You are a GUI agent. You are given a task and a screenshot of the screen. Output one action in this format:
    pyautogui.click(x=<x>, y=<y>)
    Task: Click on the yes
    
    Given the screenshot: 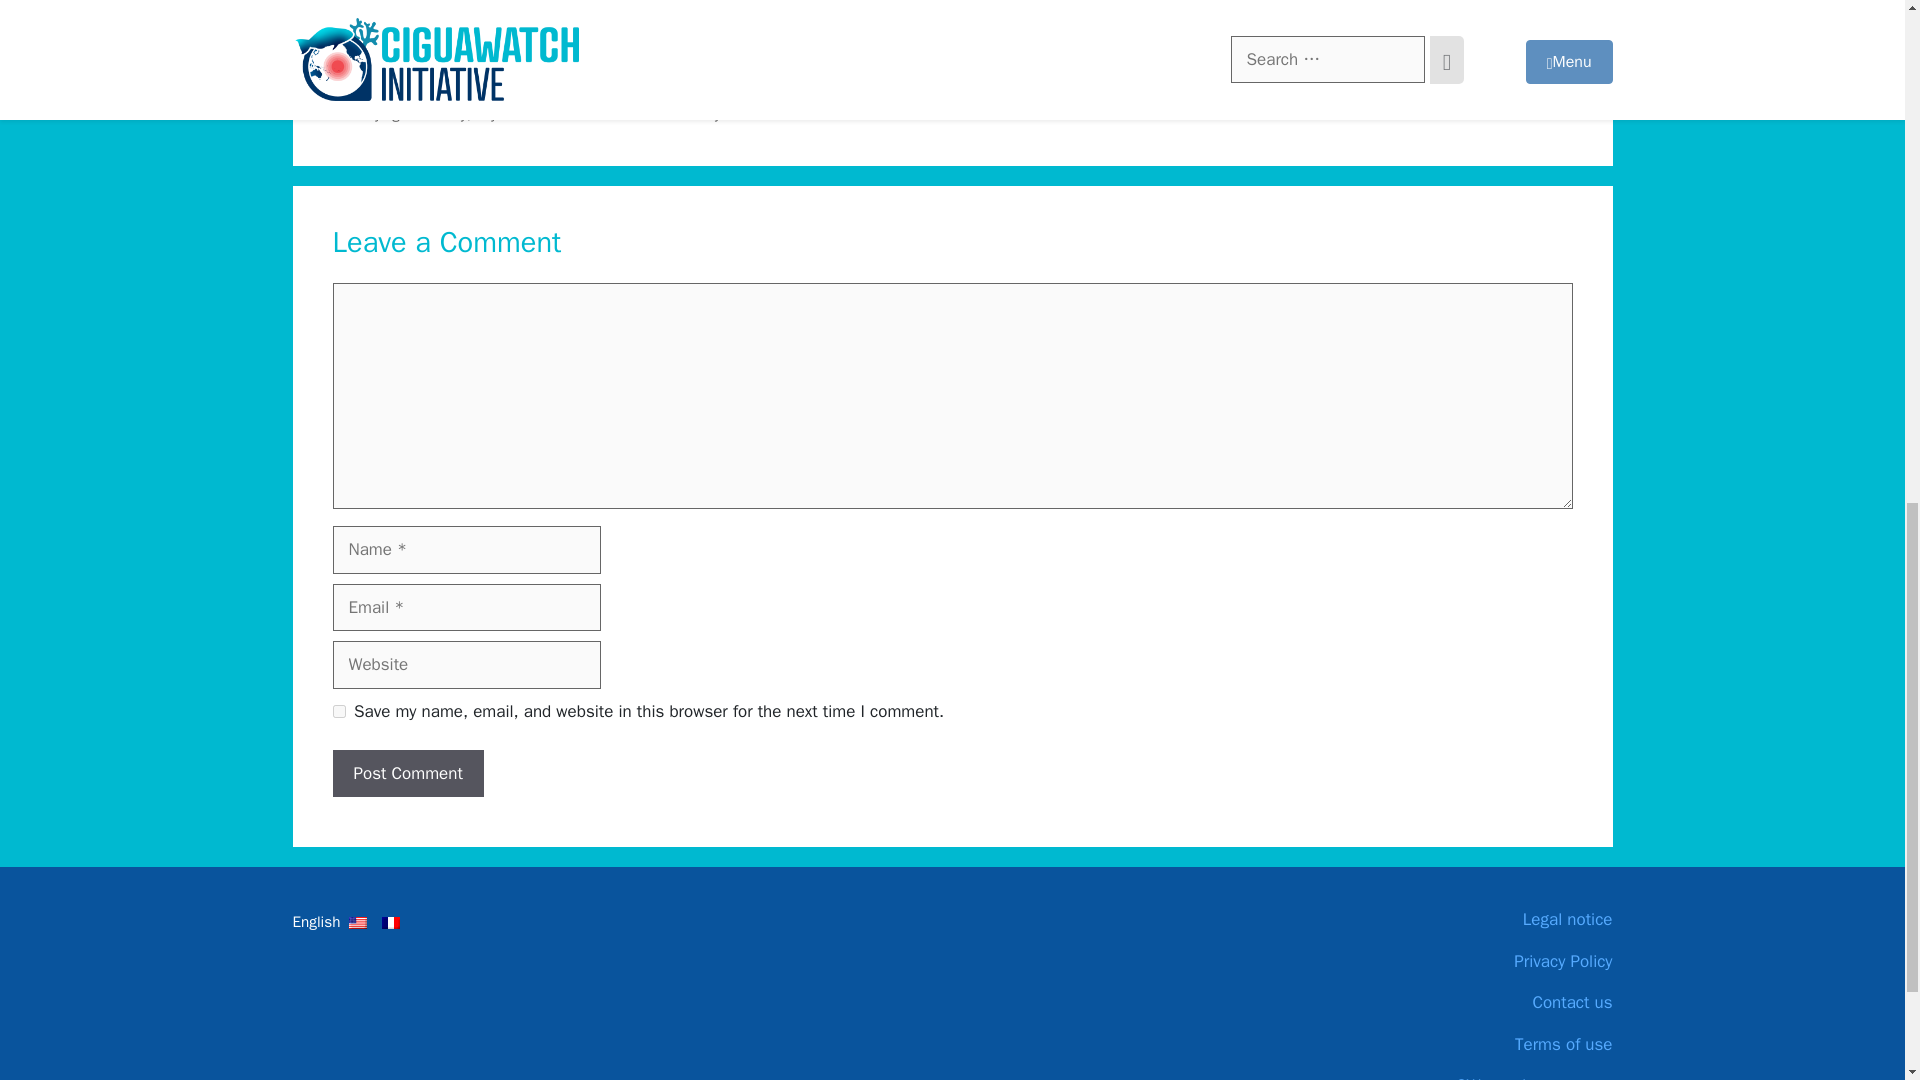 What is the action you would take?
    pyautogui.click(x=338, y=712)
    